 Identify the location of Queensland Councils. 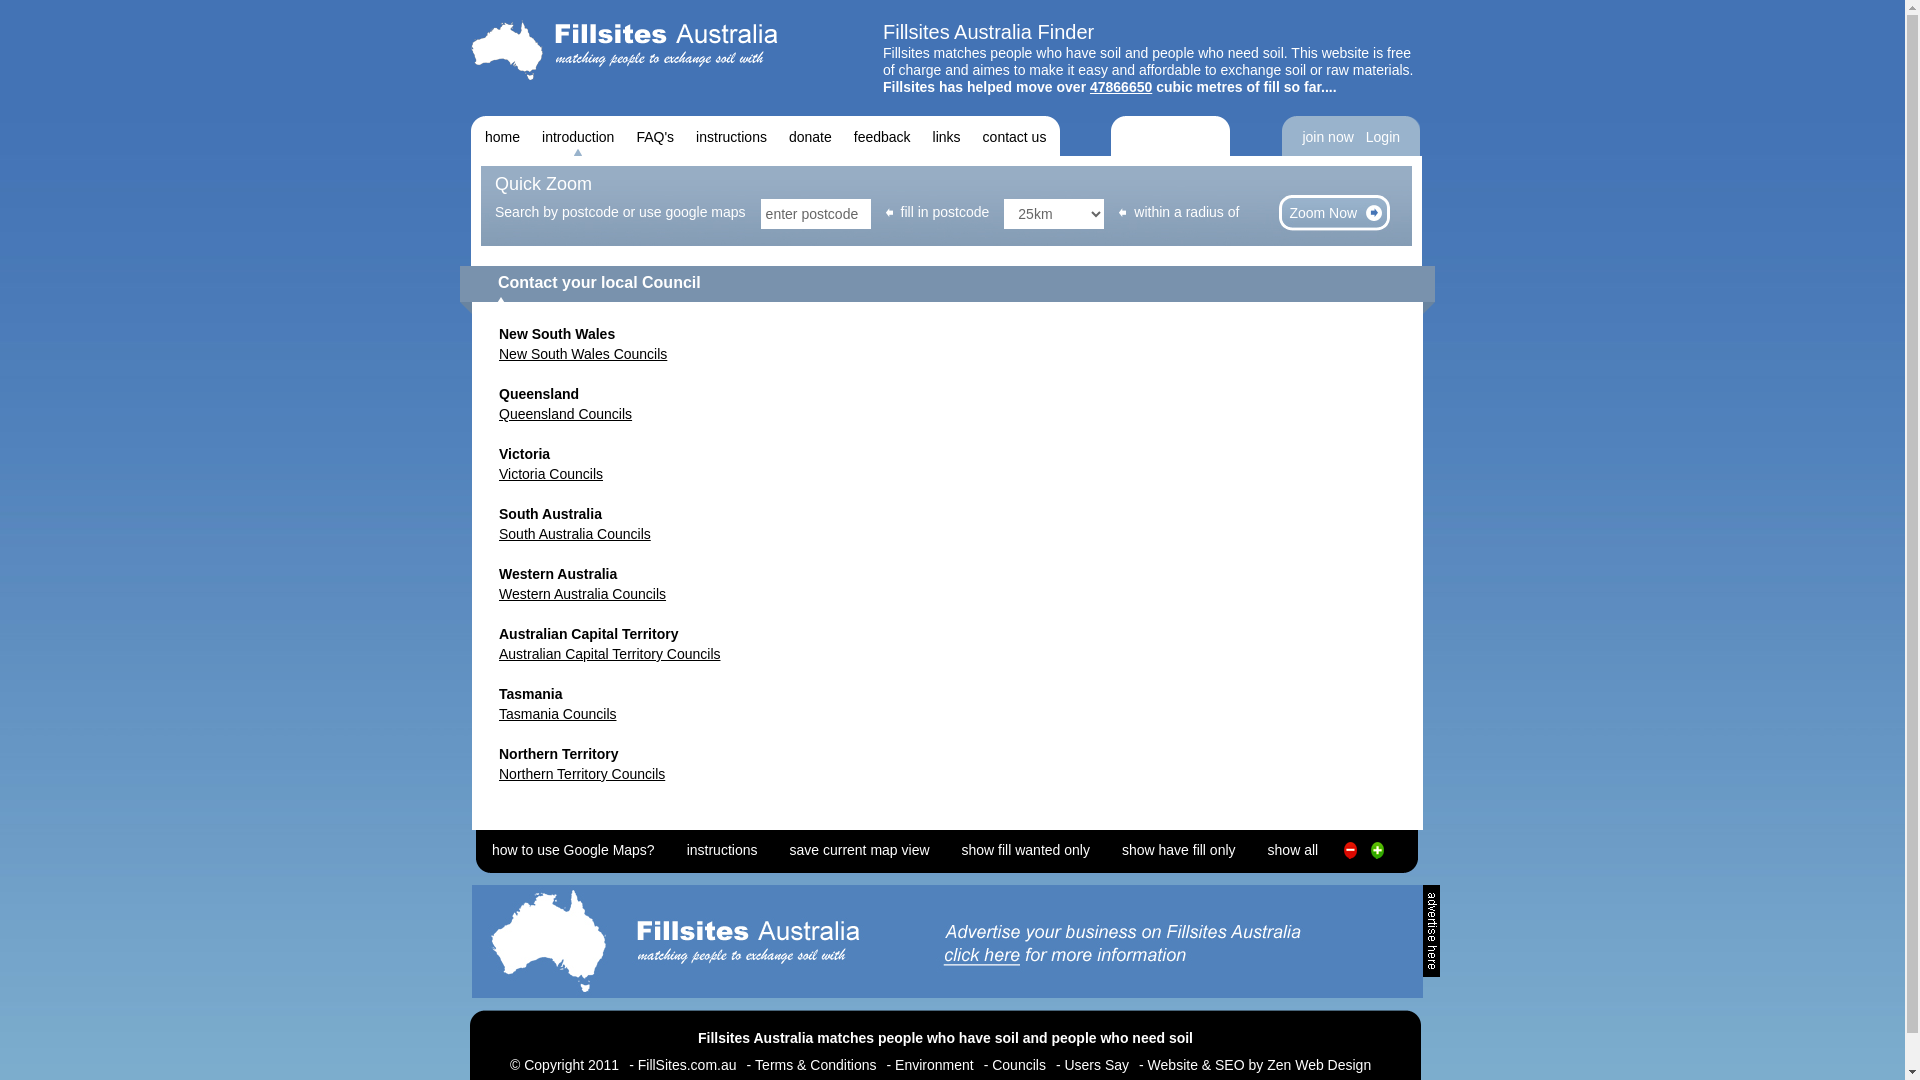
(566, 414).